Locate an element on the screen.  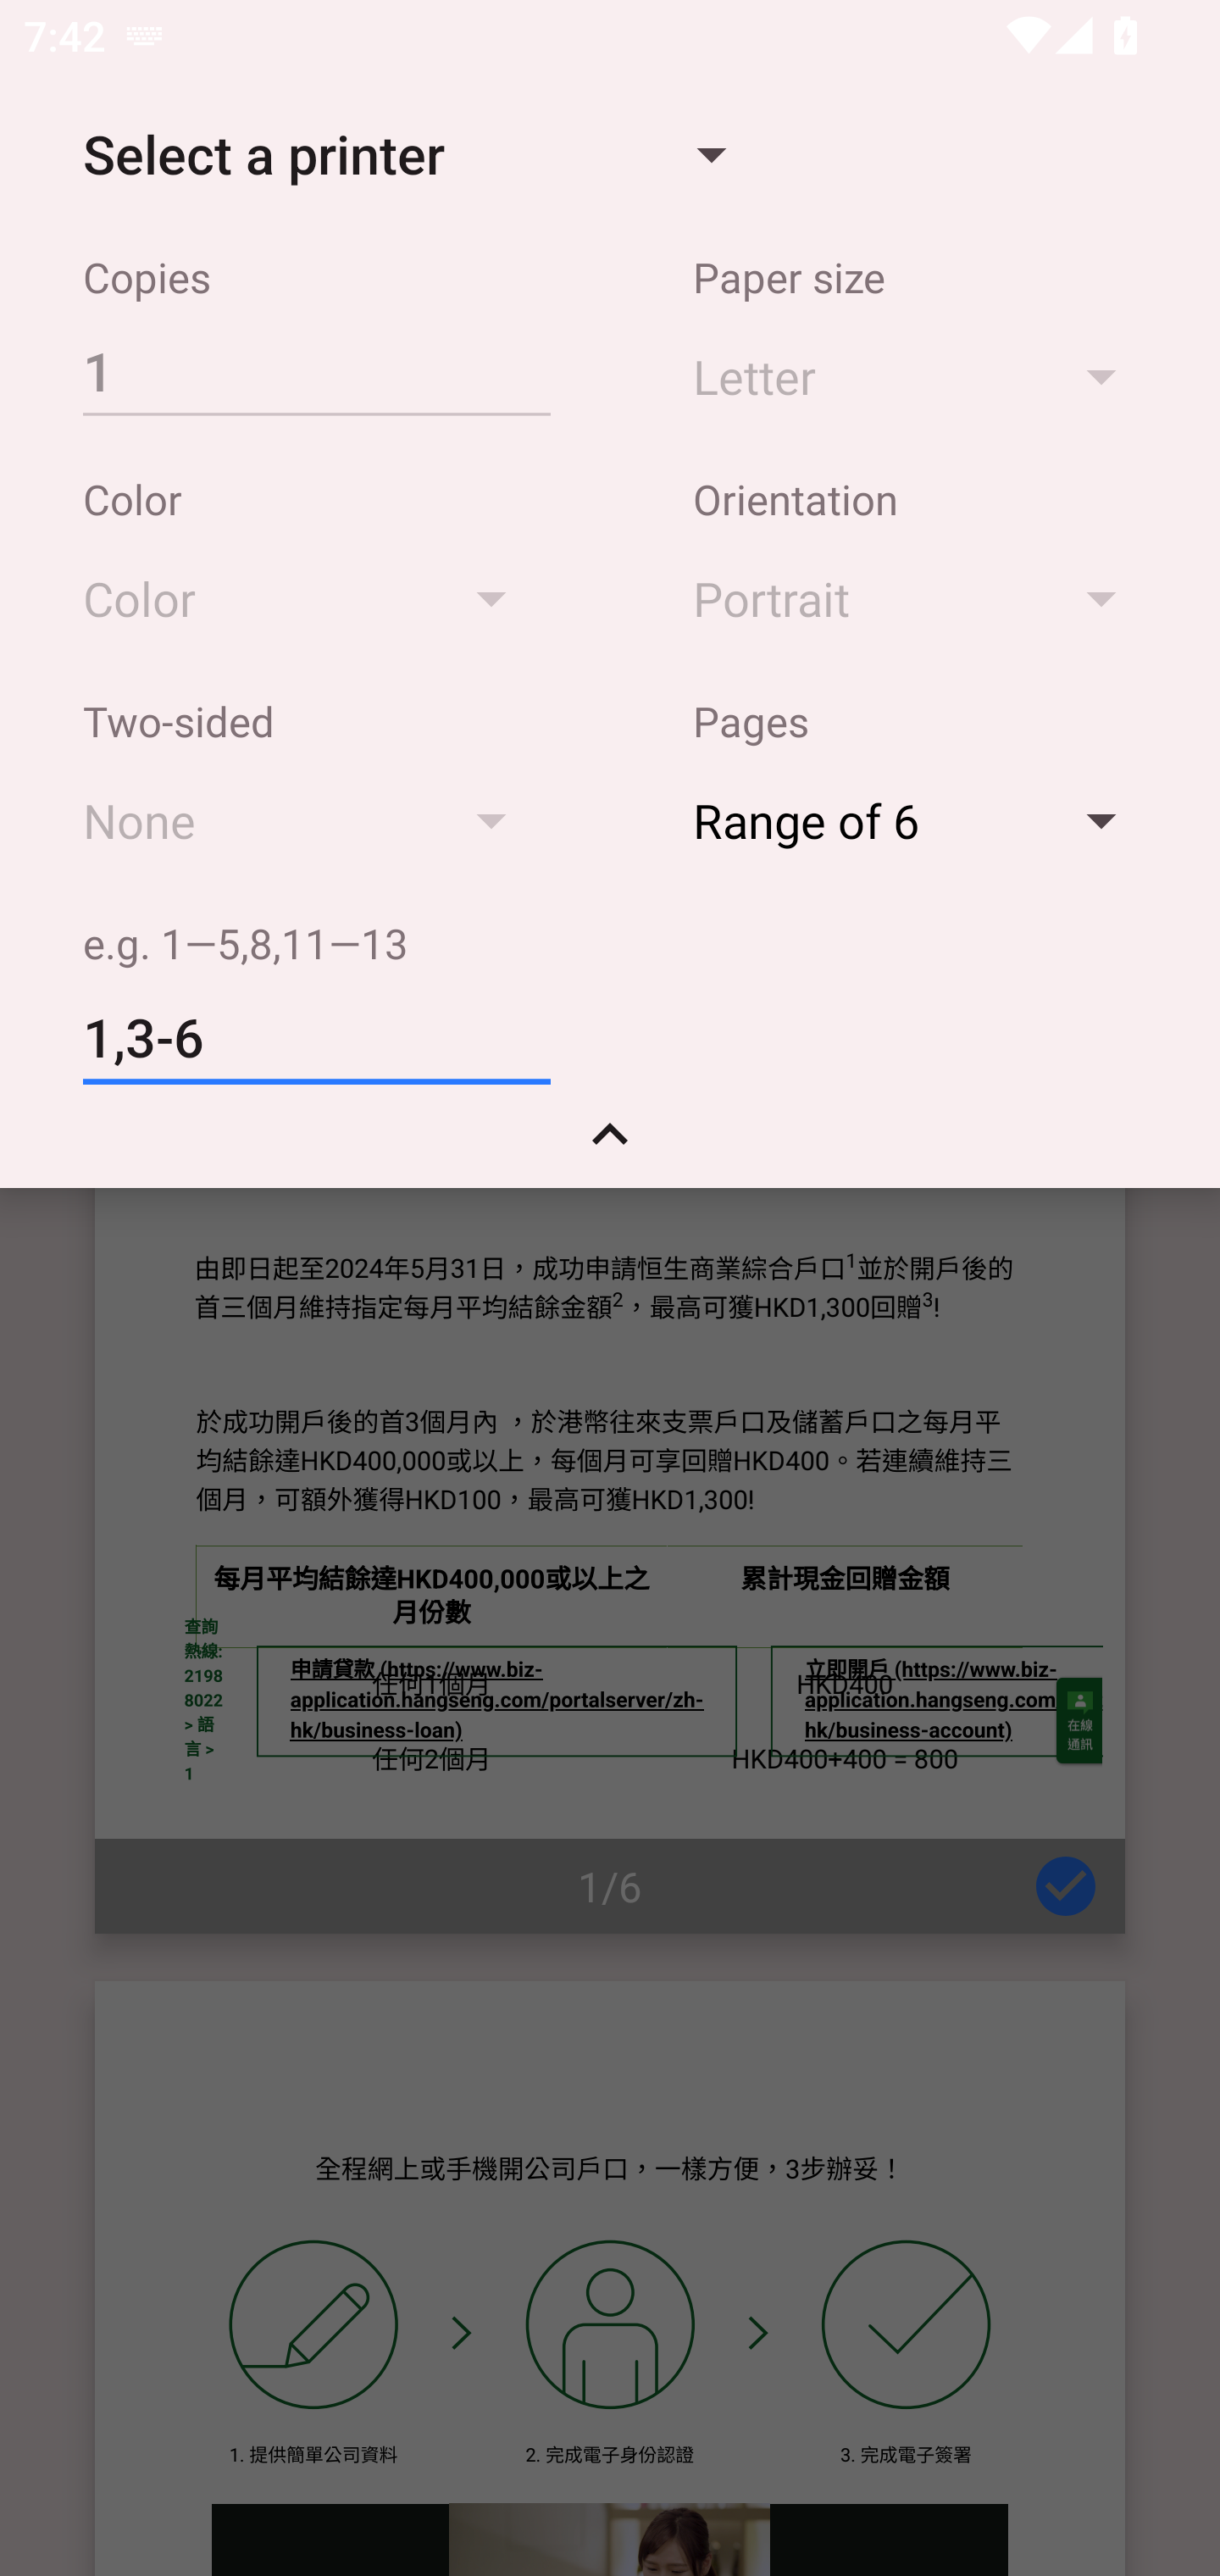
Letter is located at coordinates (920, 375).